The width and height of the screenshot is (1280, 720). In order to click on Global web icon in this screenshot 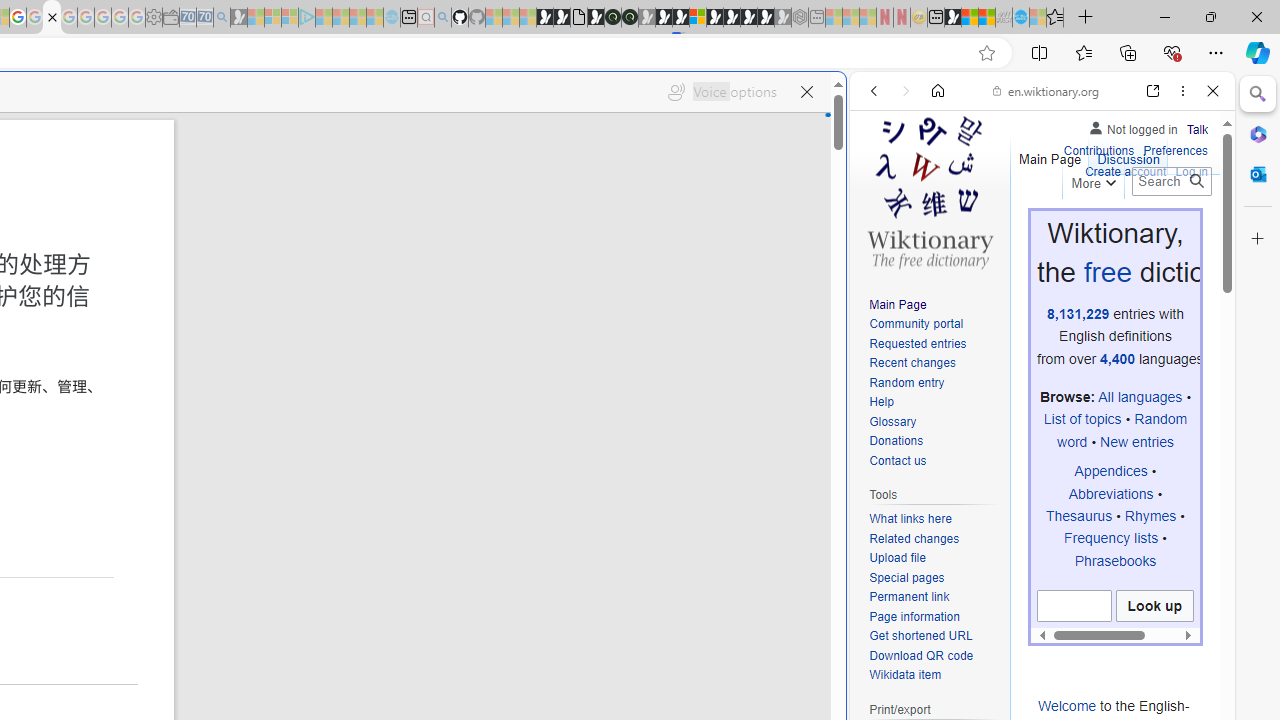, I will do `click(888, 669)`.